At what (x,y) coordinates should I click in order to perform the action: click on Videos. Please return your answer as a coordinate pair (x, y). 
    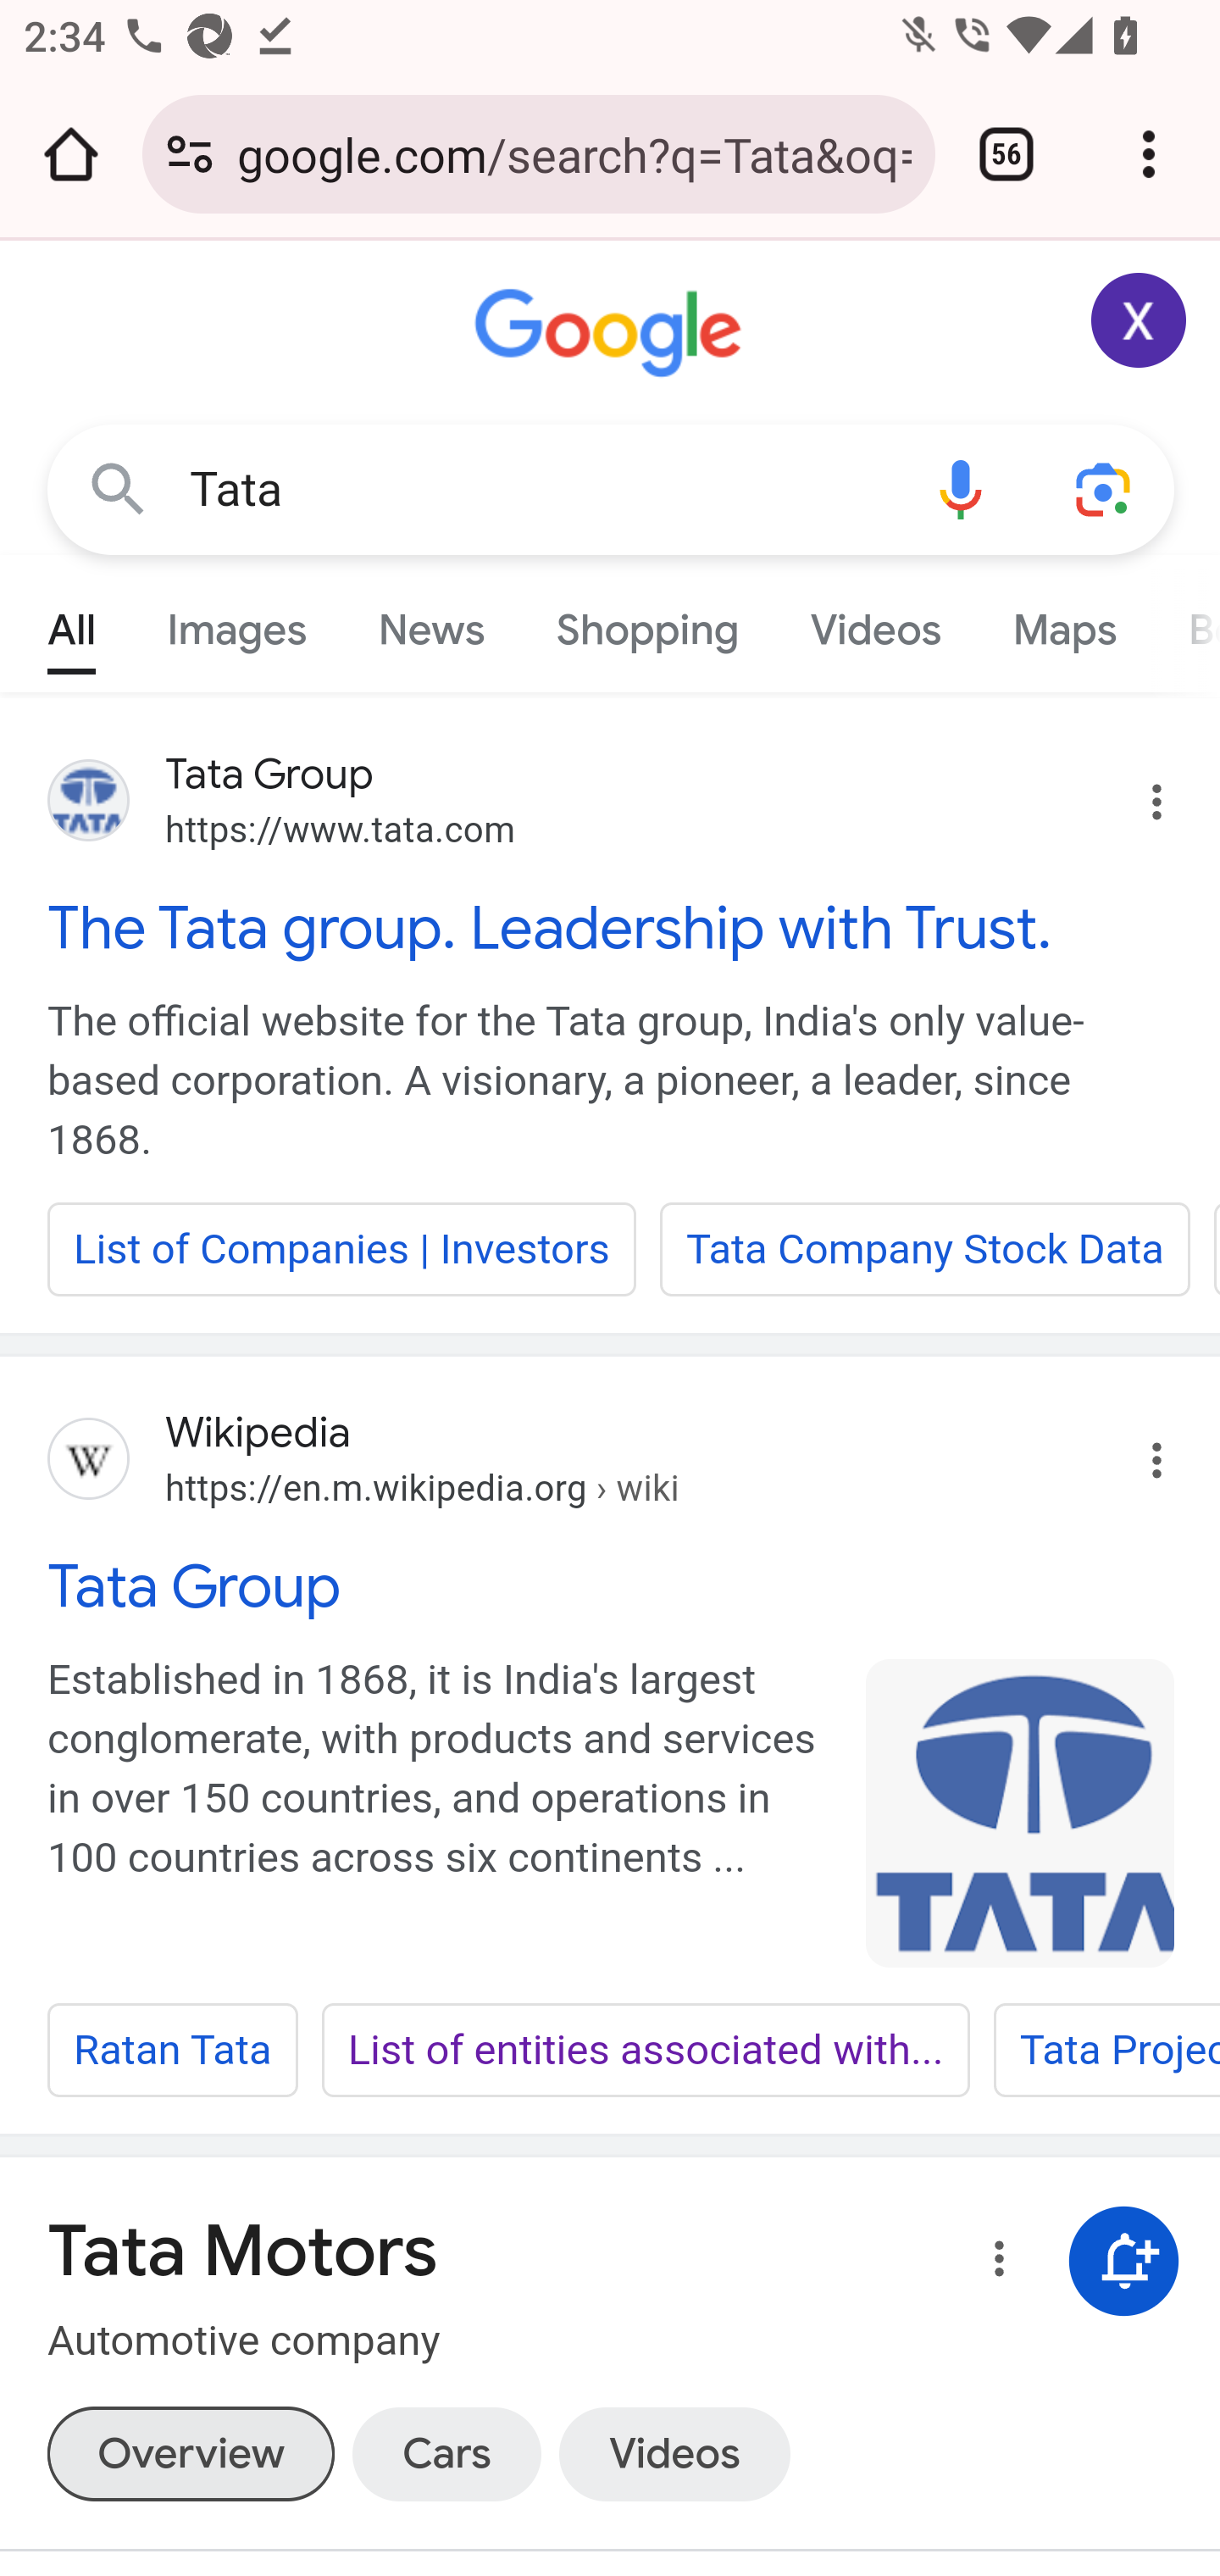
    Looking at the image, I should click on (875, 622).